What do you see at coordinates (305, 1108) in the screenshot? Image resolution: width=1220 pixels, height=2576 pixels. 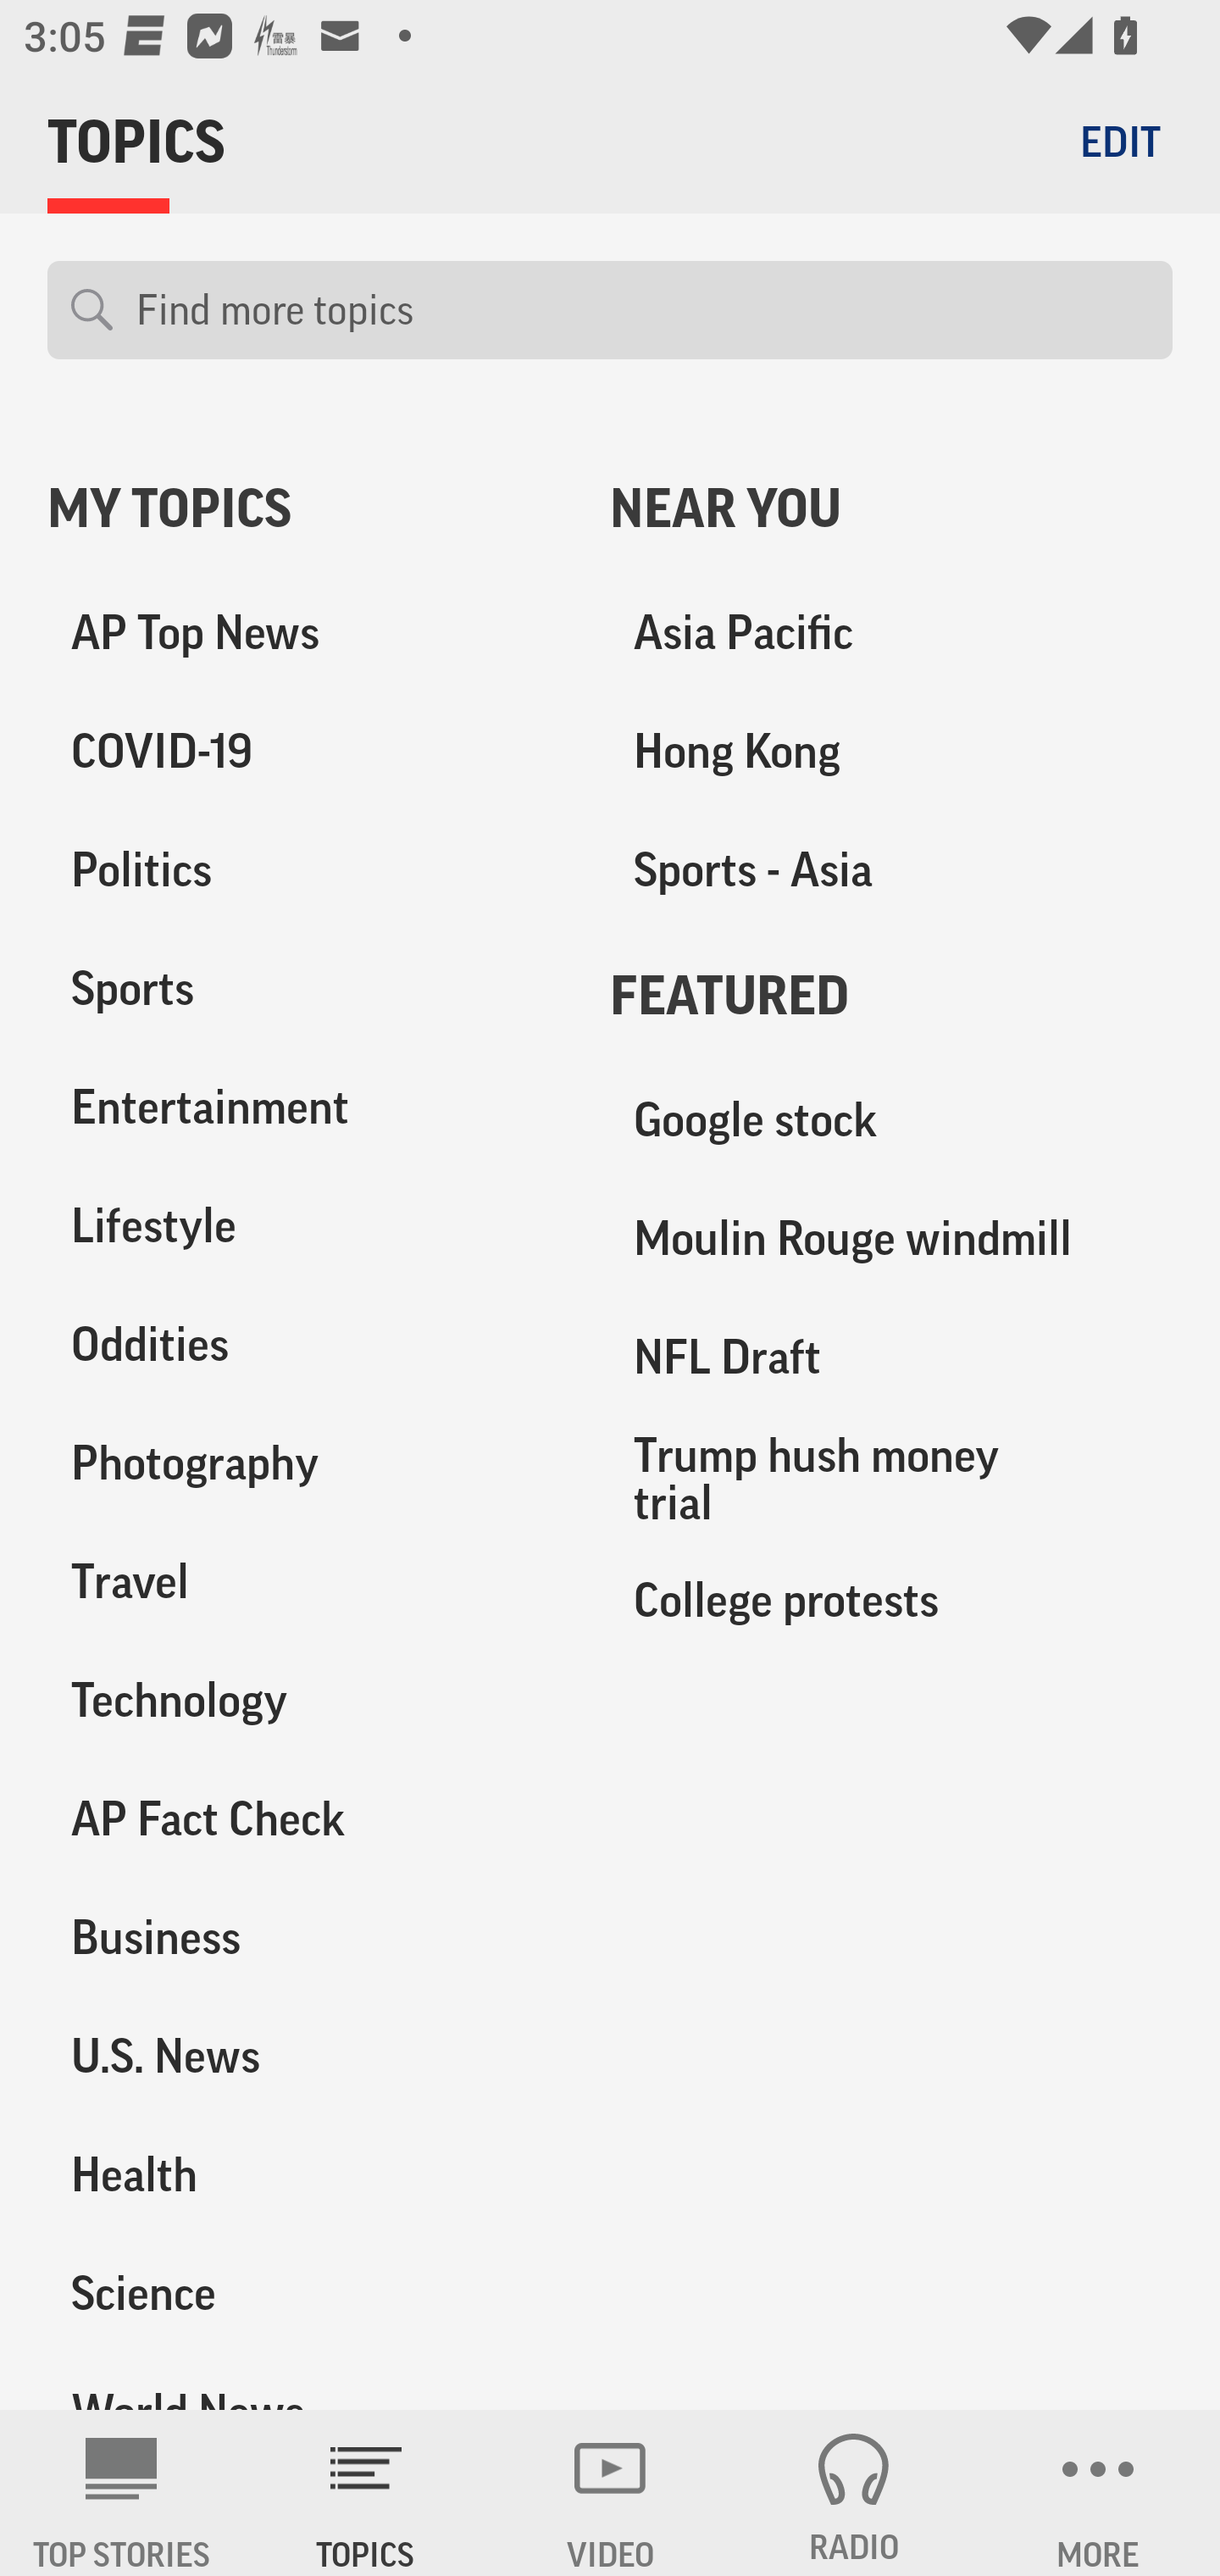 I see `Entertainment` at bounding box center [305, 1108].